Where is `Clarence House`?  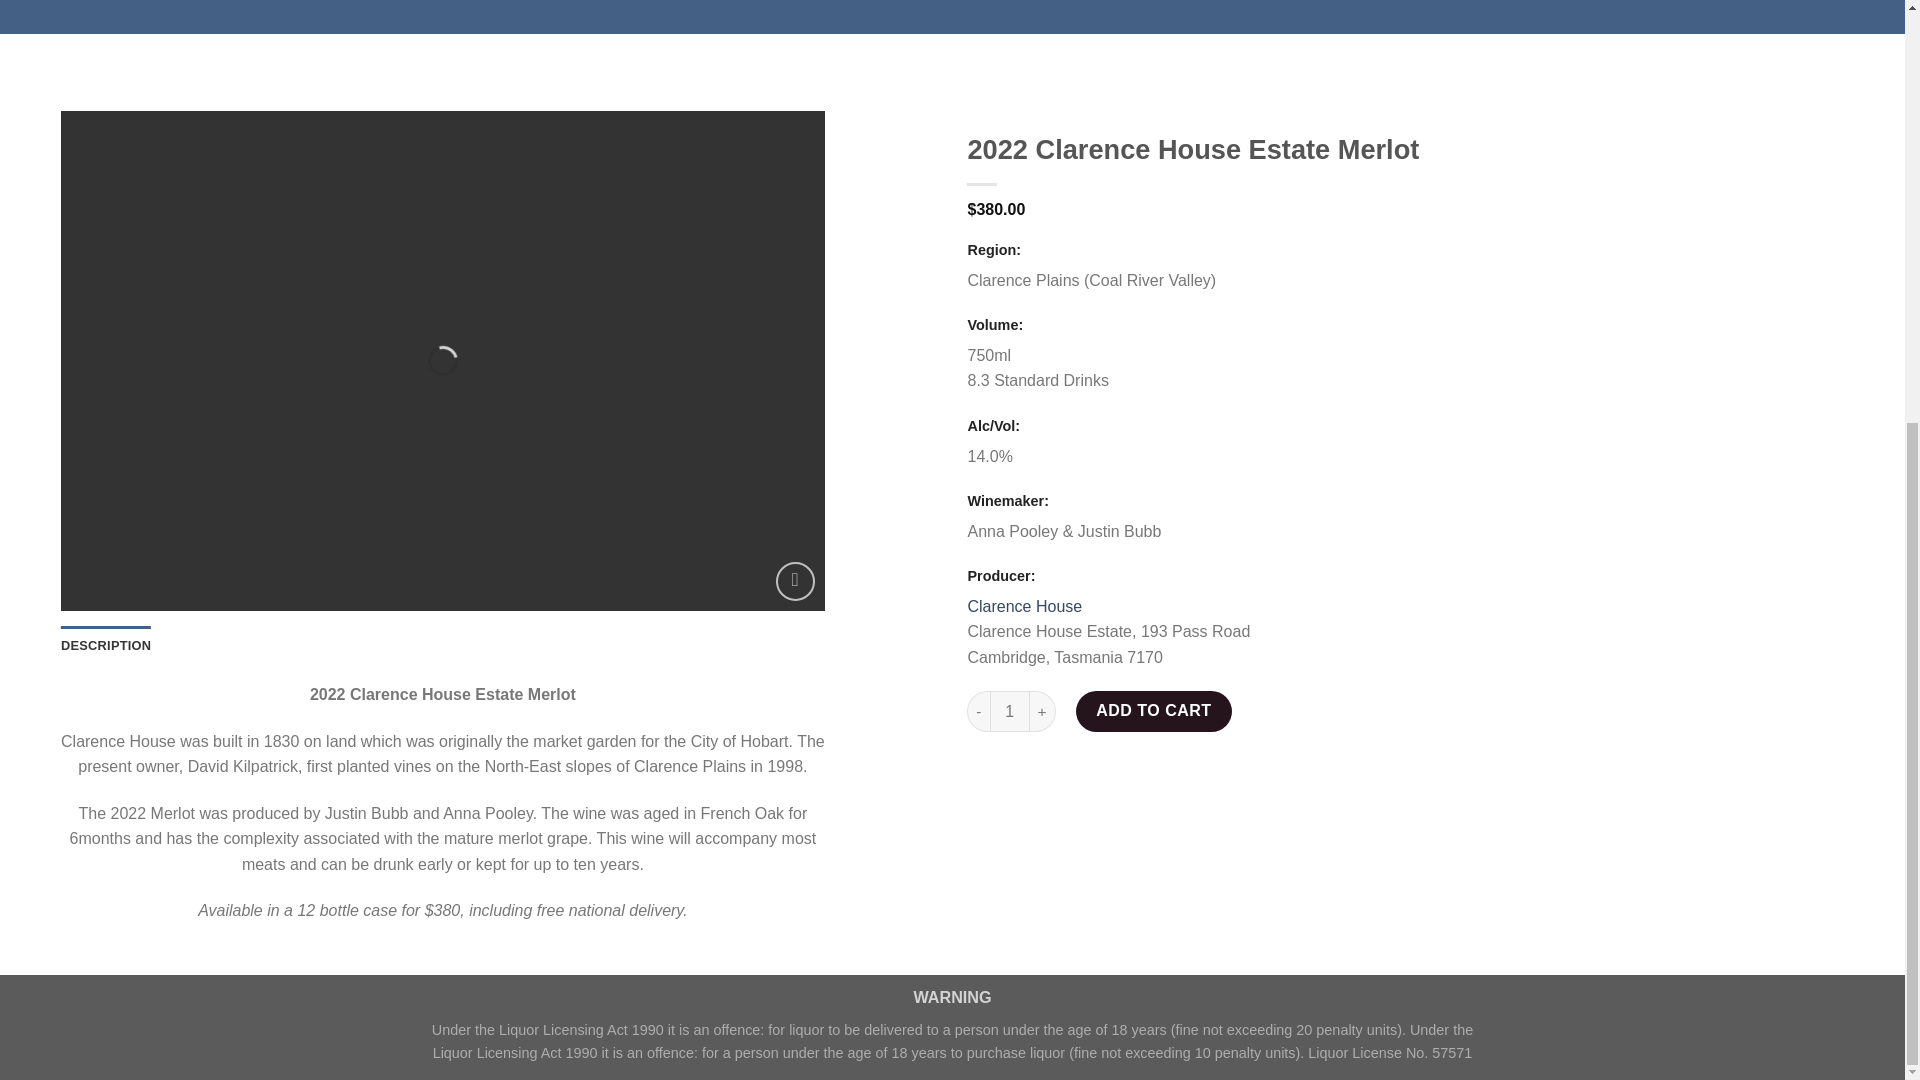 Clarence House is located at coordinates (1024, 606).